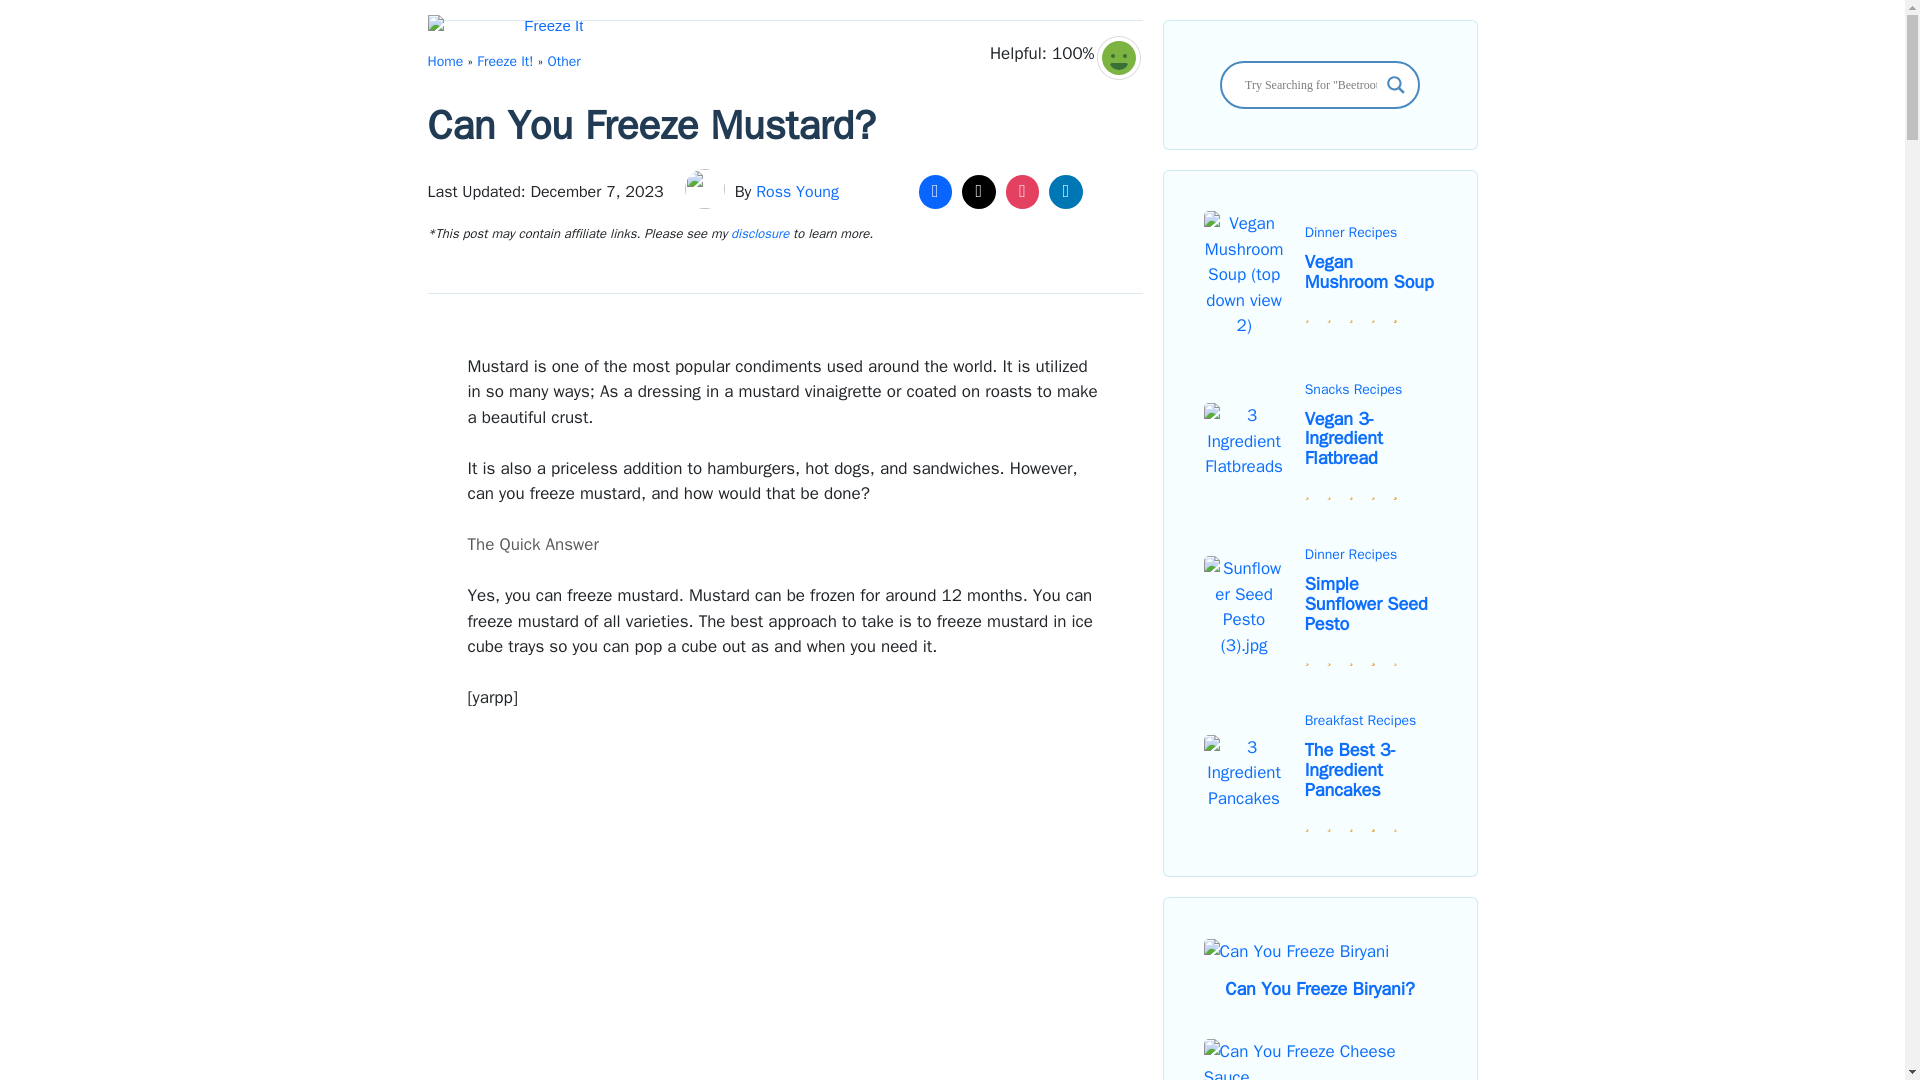  What do you see at coordinates (564, 61) in the screenshot?
I see `Other` at bounding box center [564, 61].